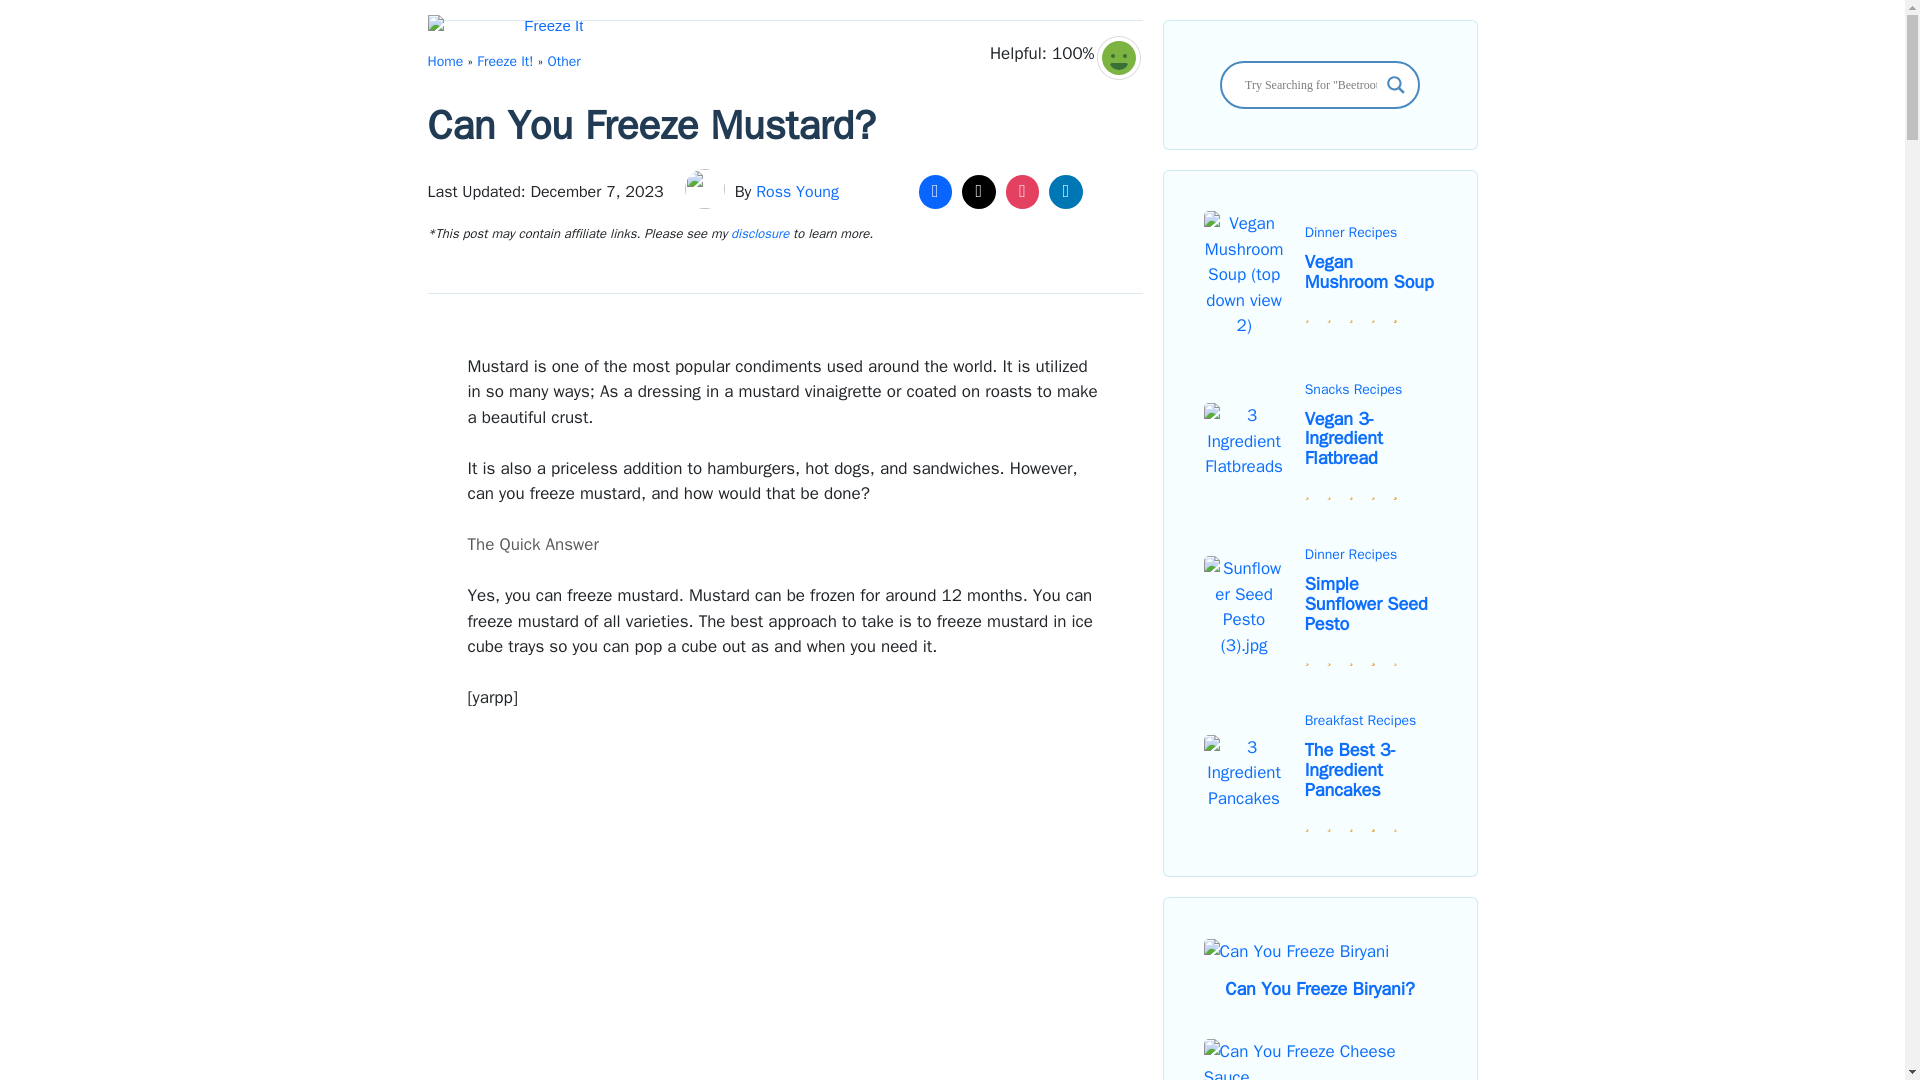  What do you see at coordinates (564, 61) in the screenshot?
I see `Other` at bounding box center [564, 61].